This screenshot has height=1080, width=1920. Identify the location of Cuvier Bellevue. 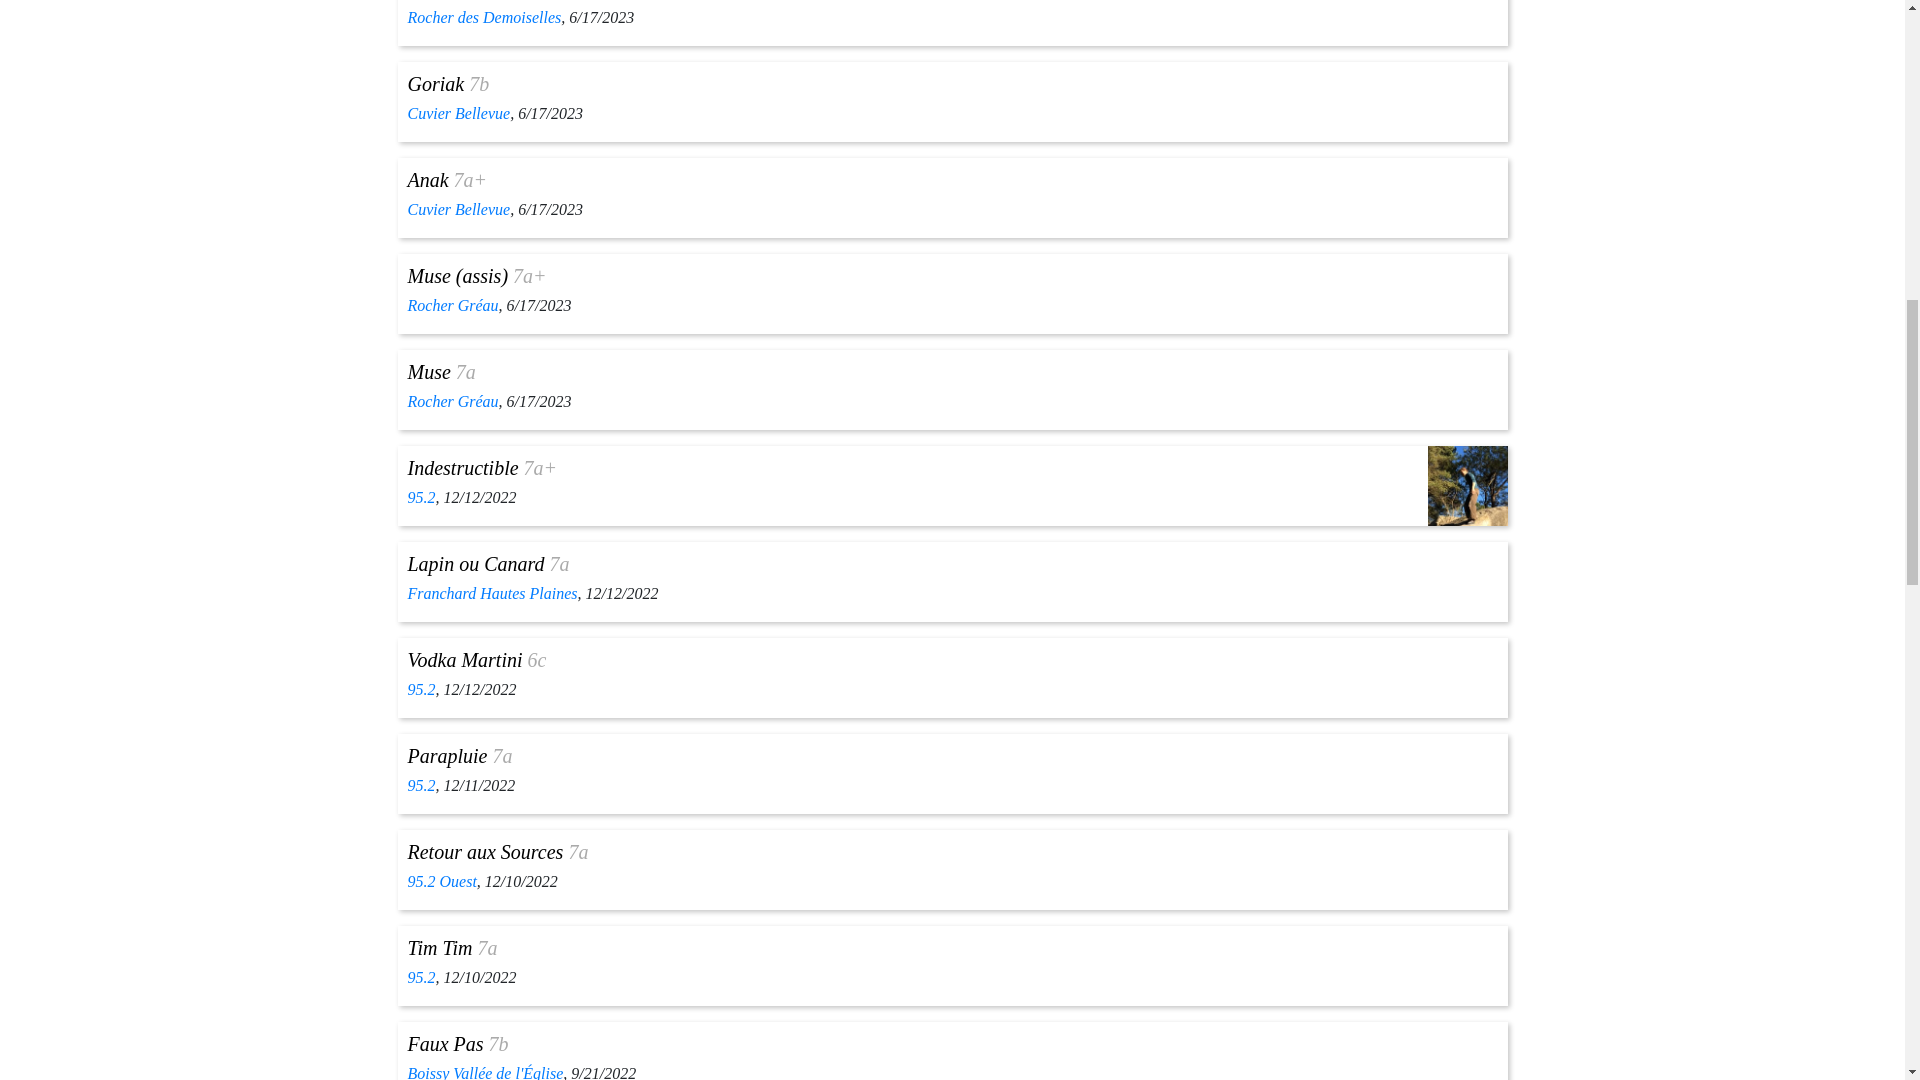
(458, 209).